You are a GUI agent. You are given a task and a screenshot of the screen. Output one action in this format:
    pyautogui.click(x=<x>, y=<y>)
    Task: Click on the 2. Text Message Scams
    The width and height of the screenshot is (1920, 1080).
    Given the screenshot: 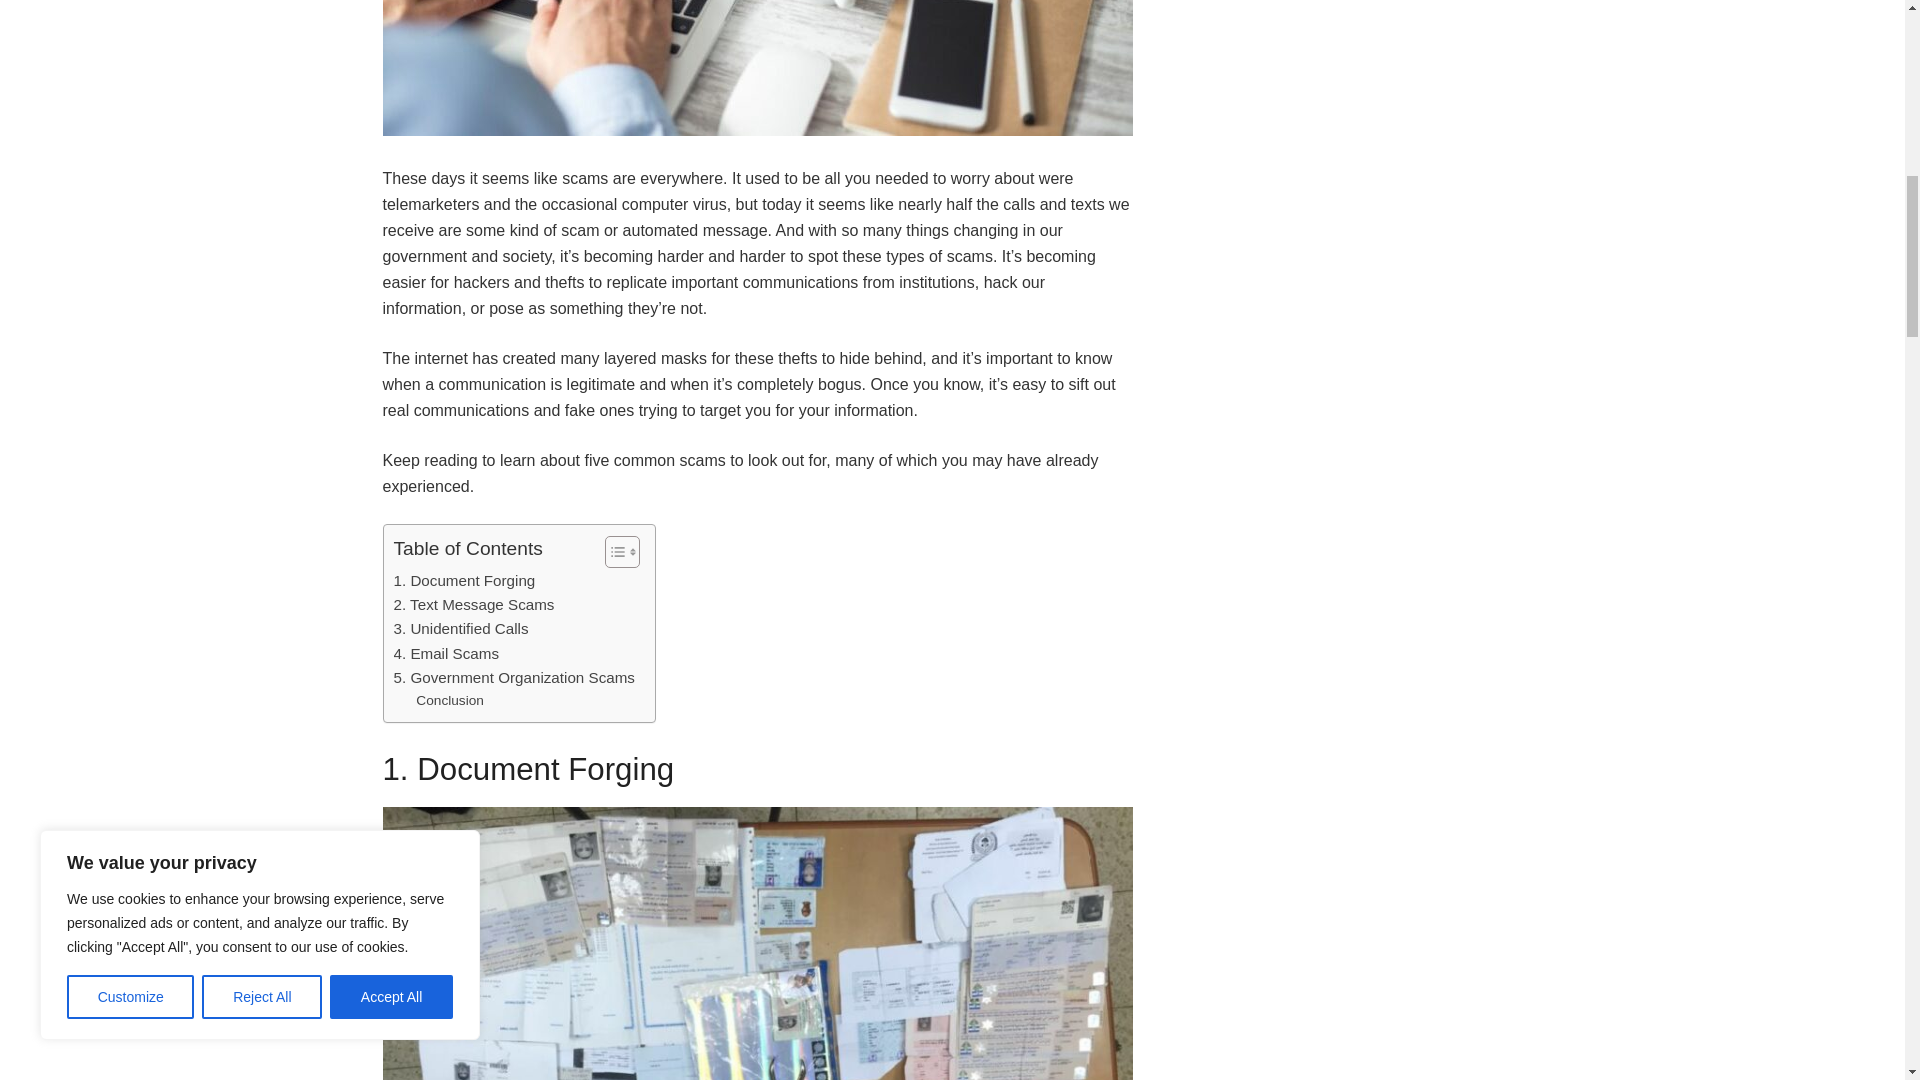 What is the action you would take?
    pyautogui.click(x=474, y=604)
    